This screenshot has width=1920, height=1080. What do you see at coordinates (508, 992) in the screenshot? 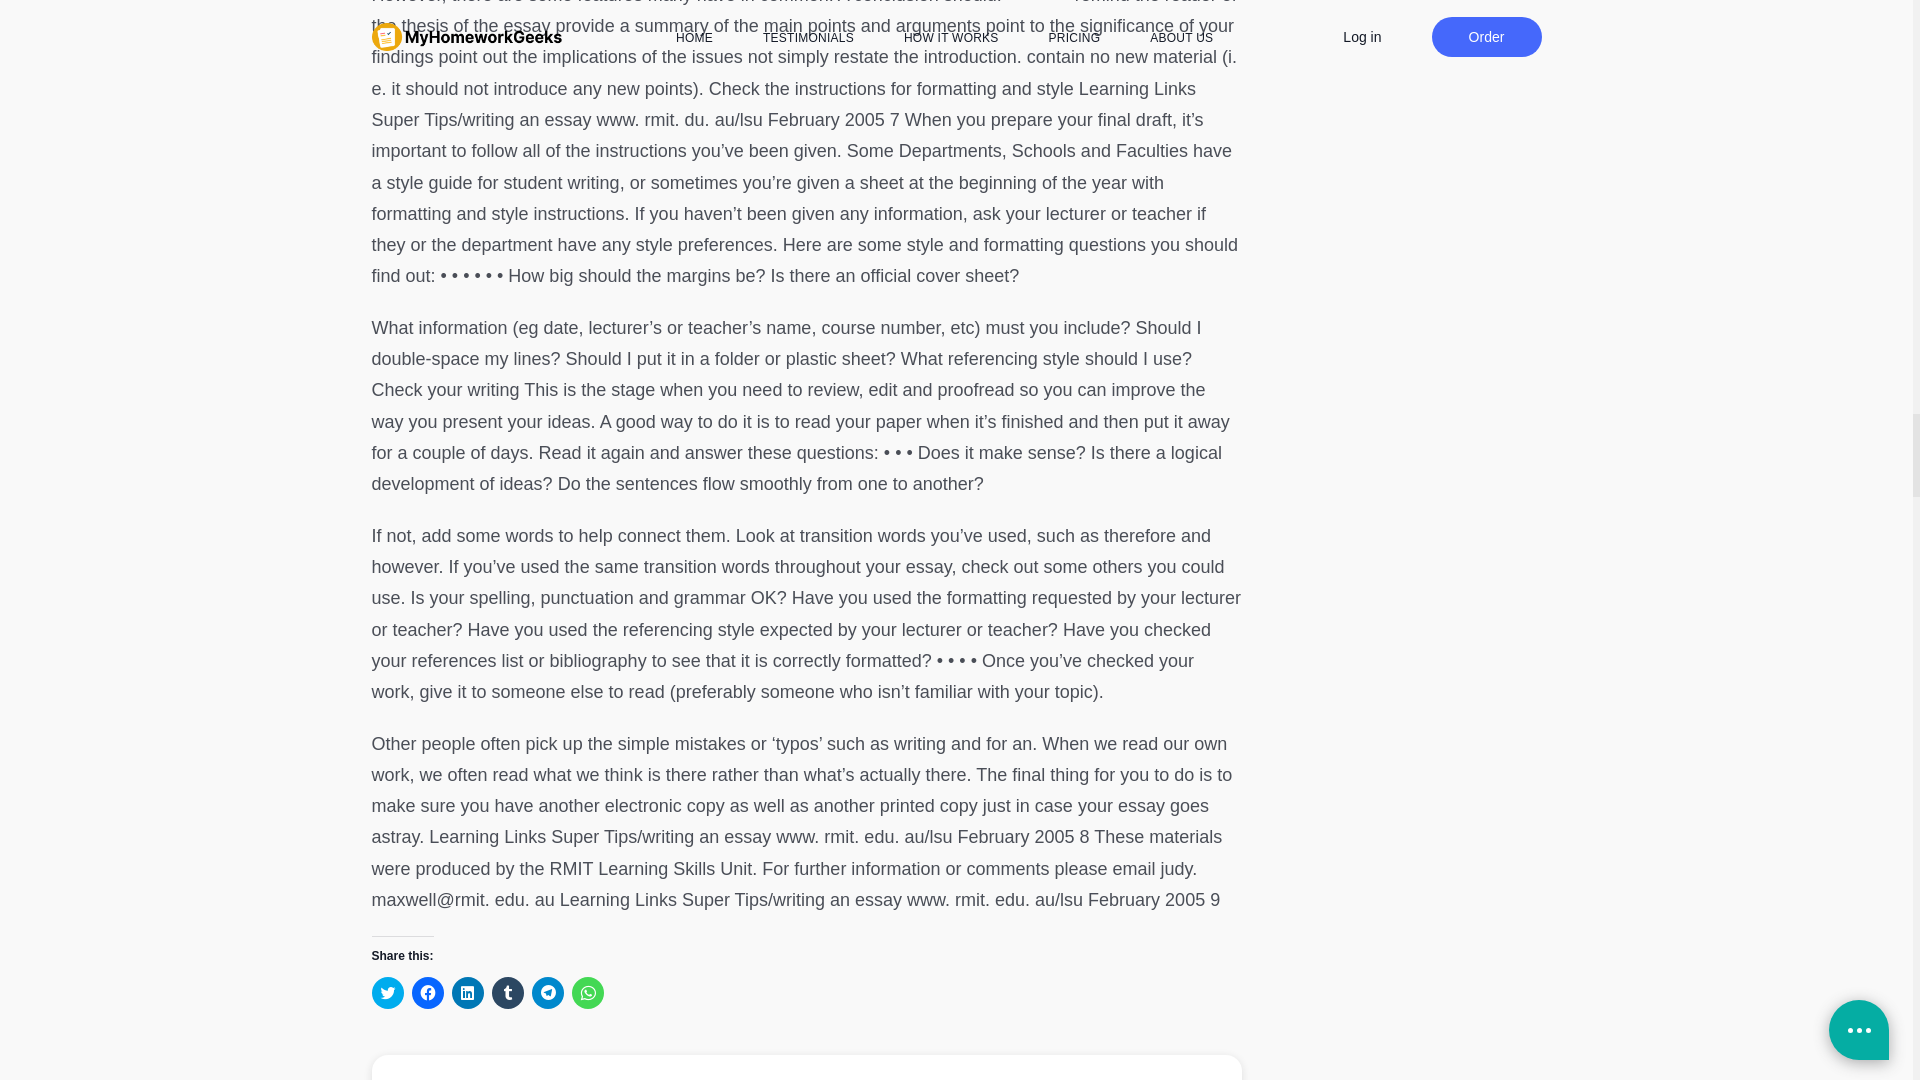
I see `Click to share on Tumblr` at bounding box center [508, 992].